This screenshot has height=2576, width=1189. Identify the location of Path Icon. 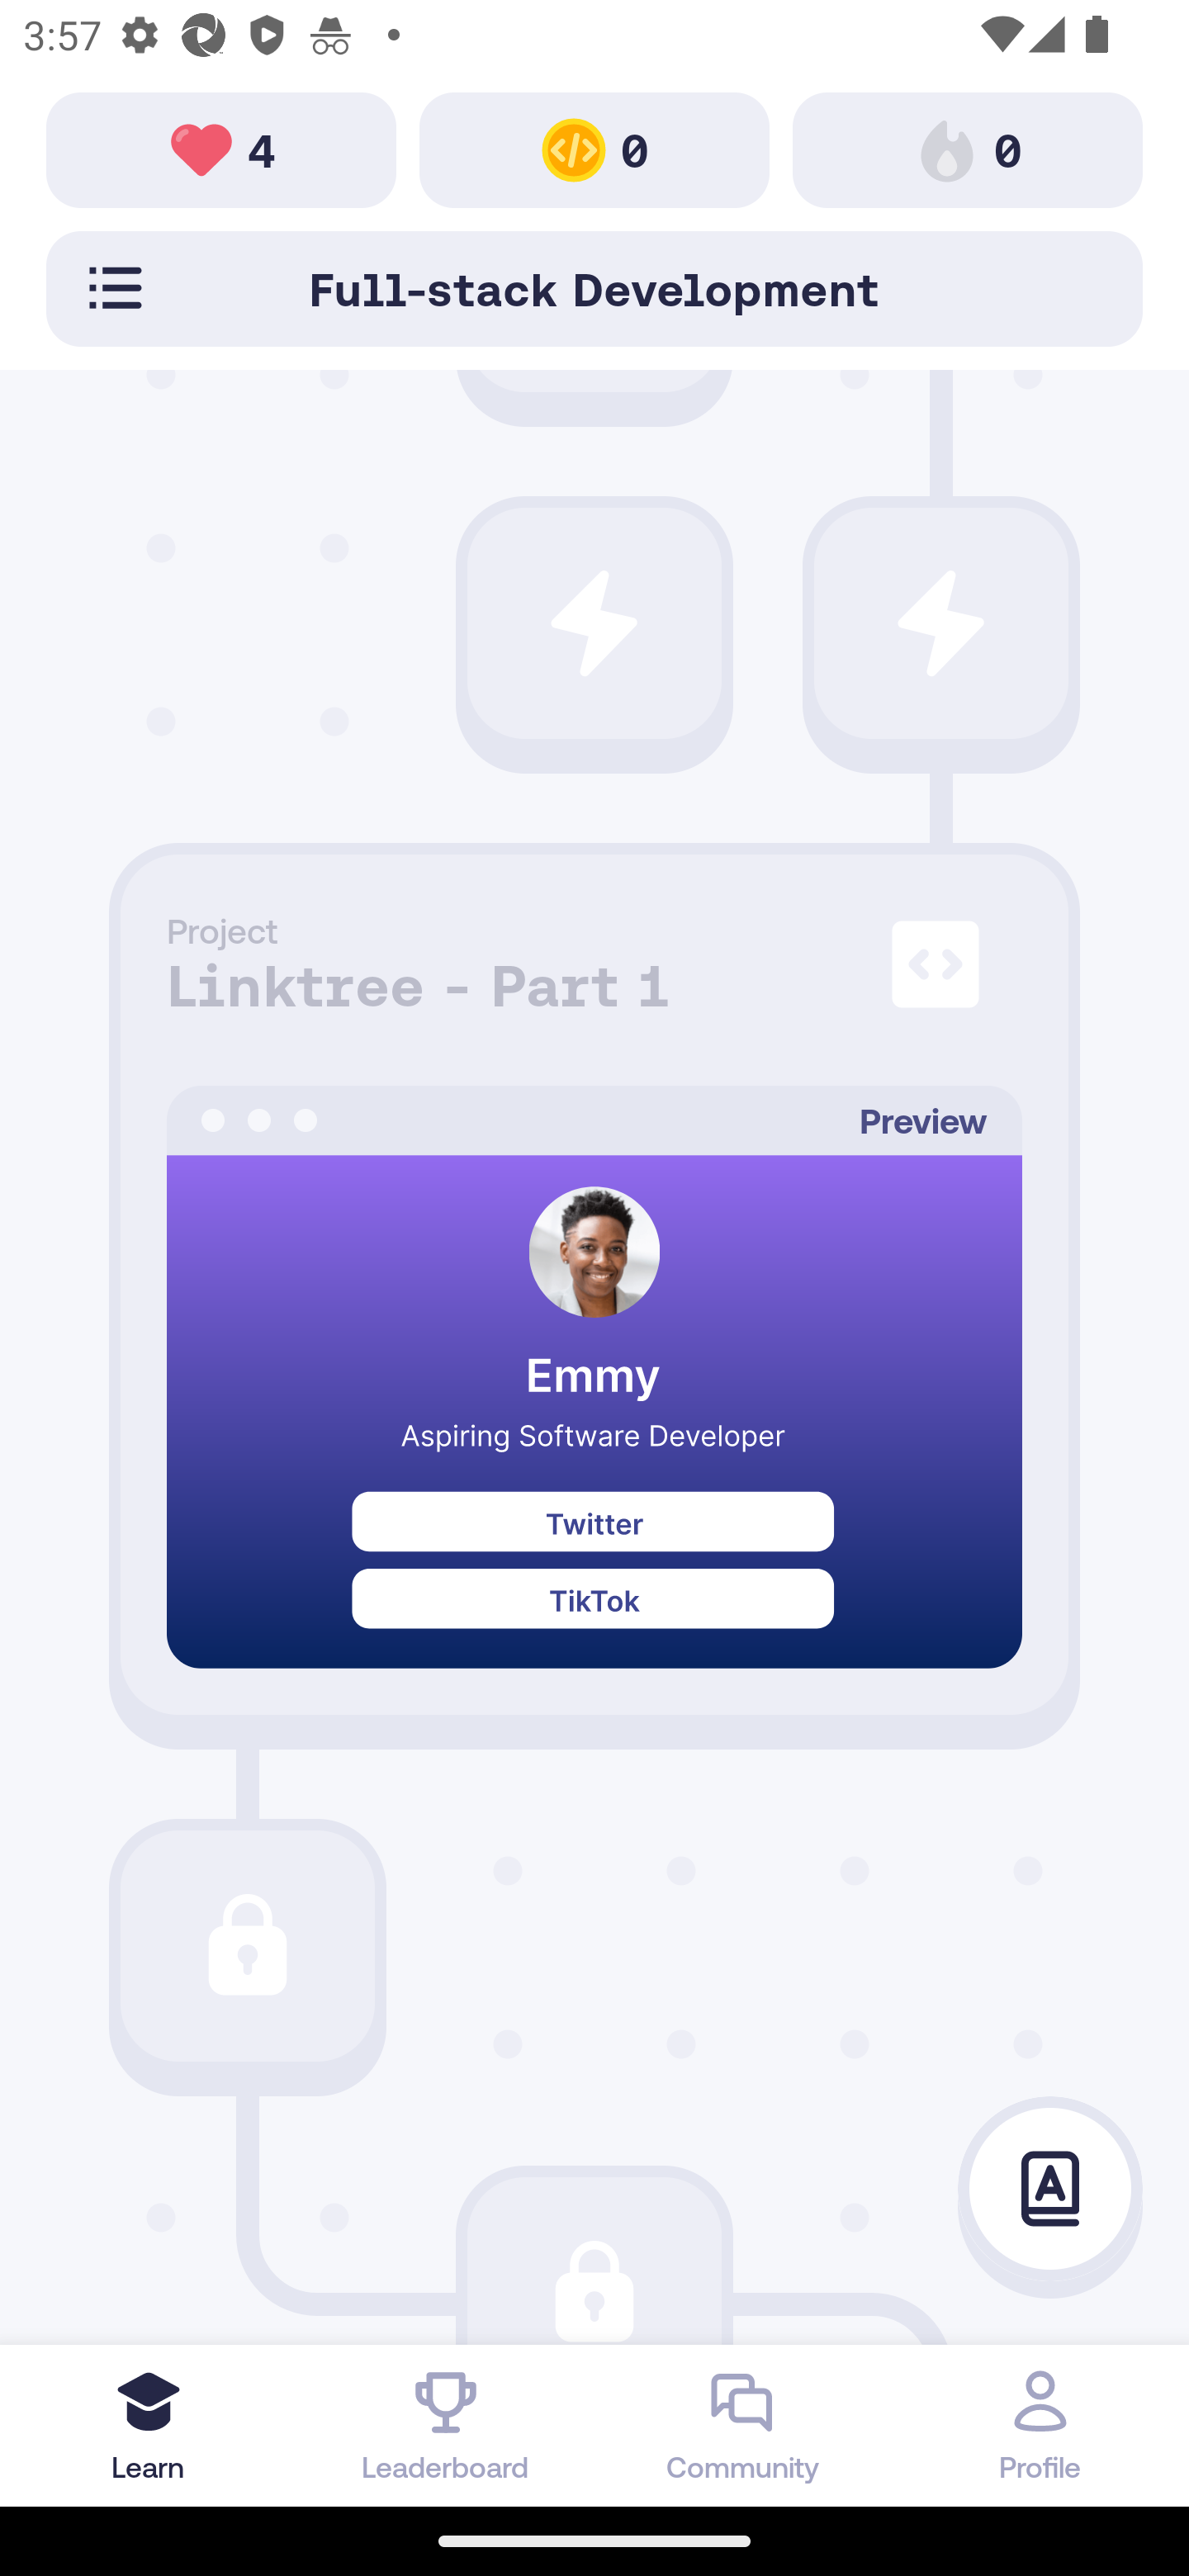
(594, 623).